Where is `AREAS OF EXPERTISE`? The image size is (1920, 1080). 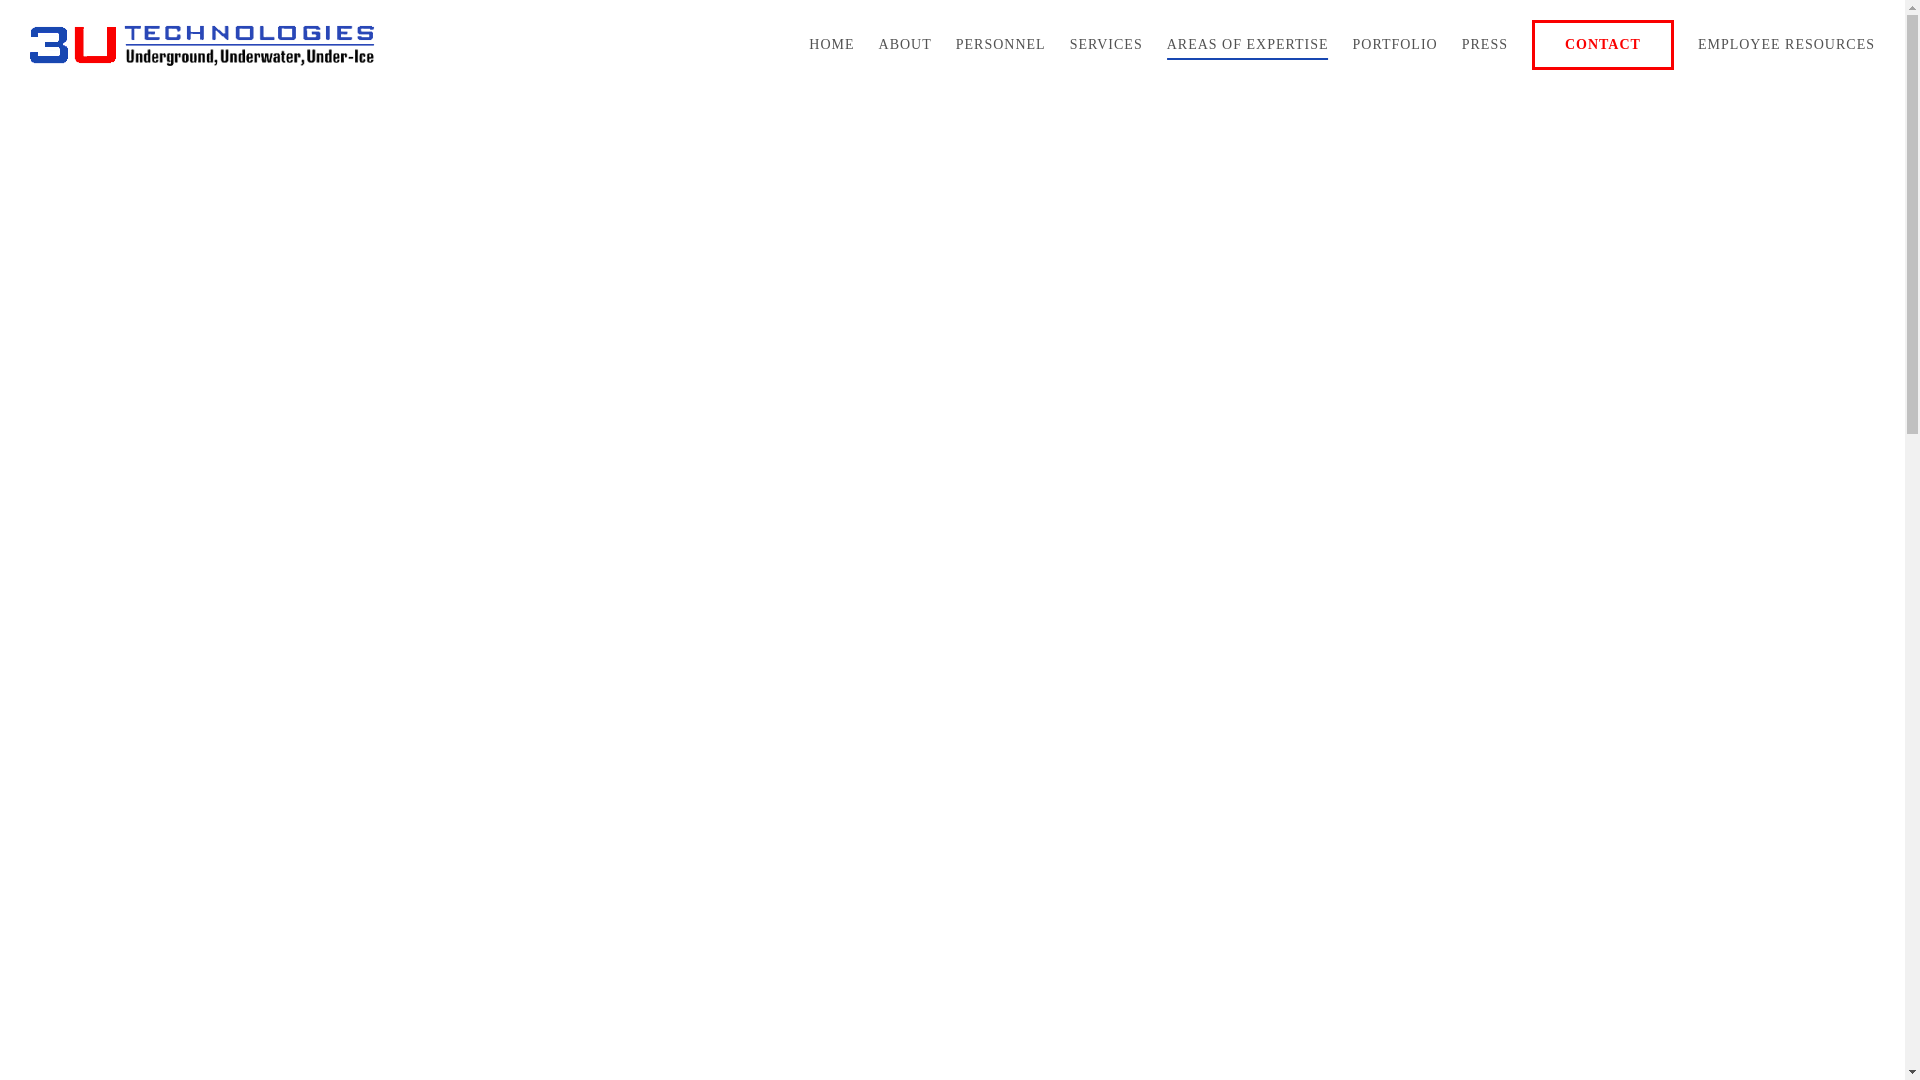 AREAS OF EXPERTISE is located at coordinates (1248, 45).